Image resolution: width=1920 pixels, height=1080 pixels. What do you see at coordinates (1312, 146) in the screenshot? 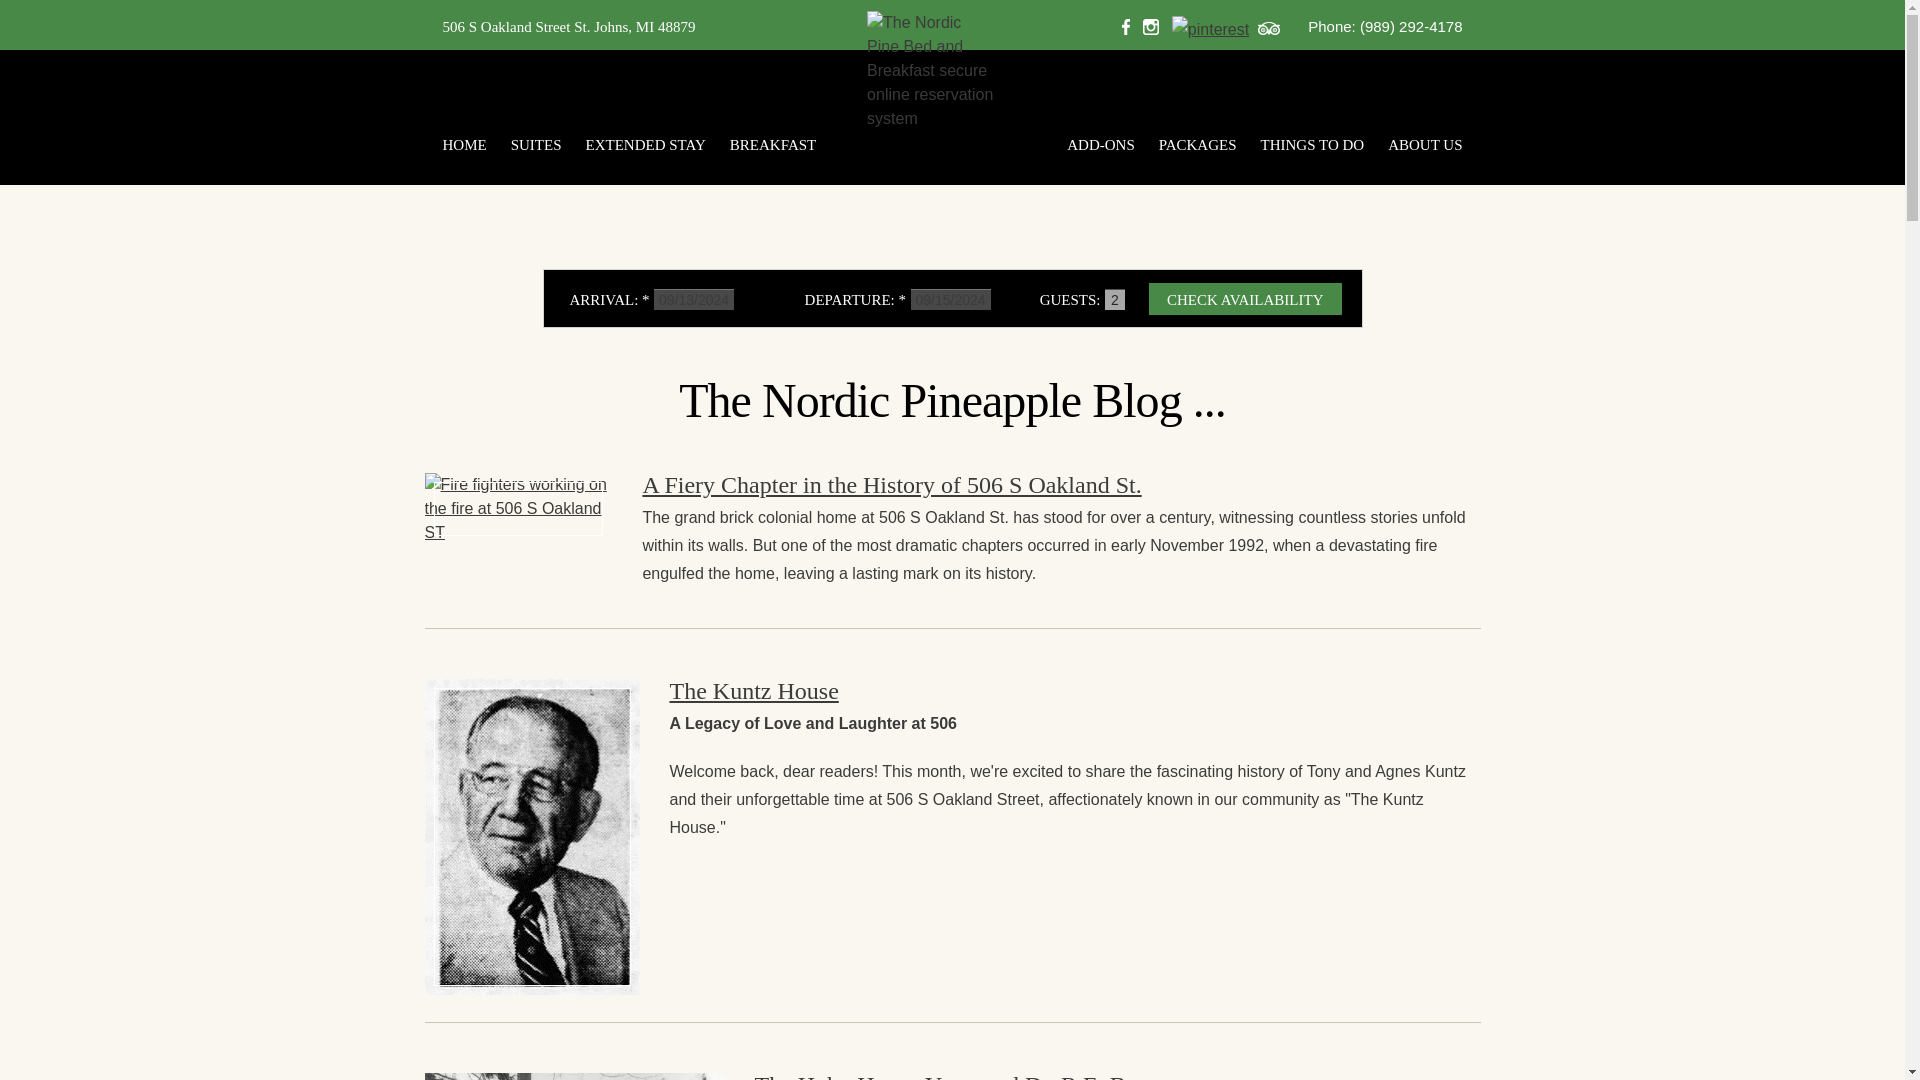
I see `THINGS TO DO` at bounding box center [1312, 146].